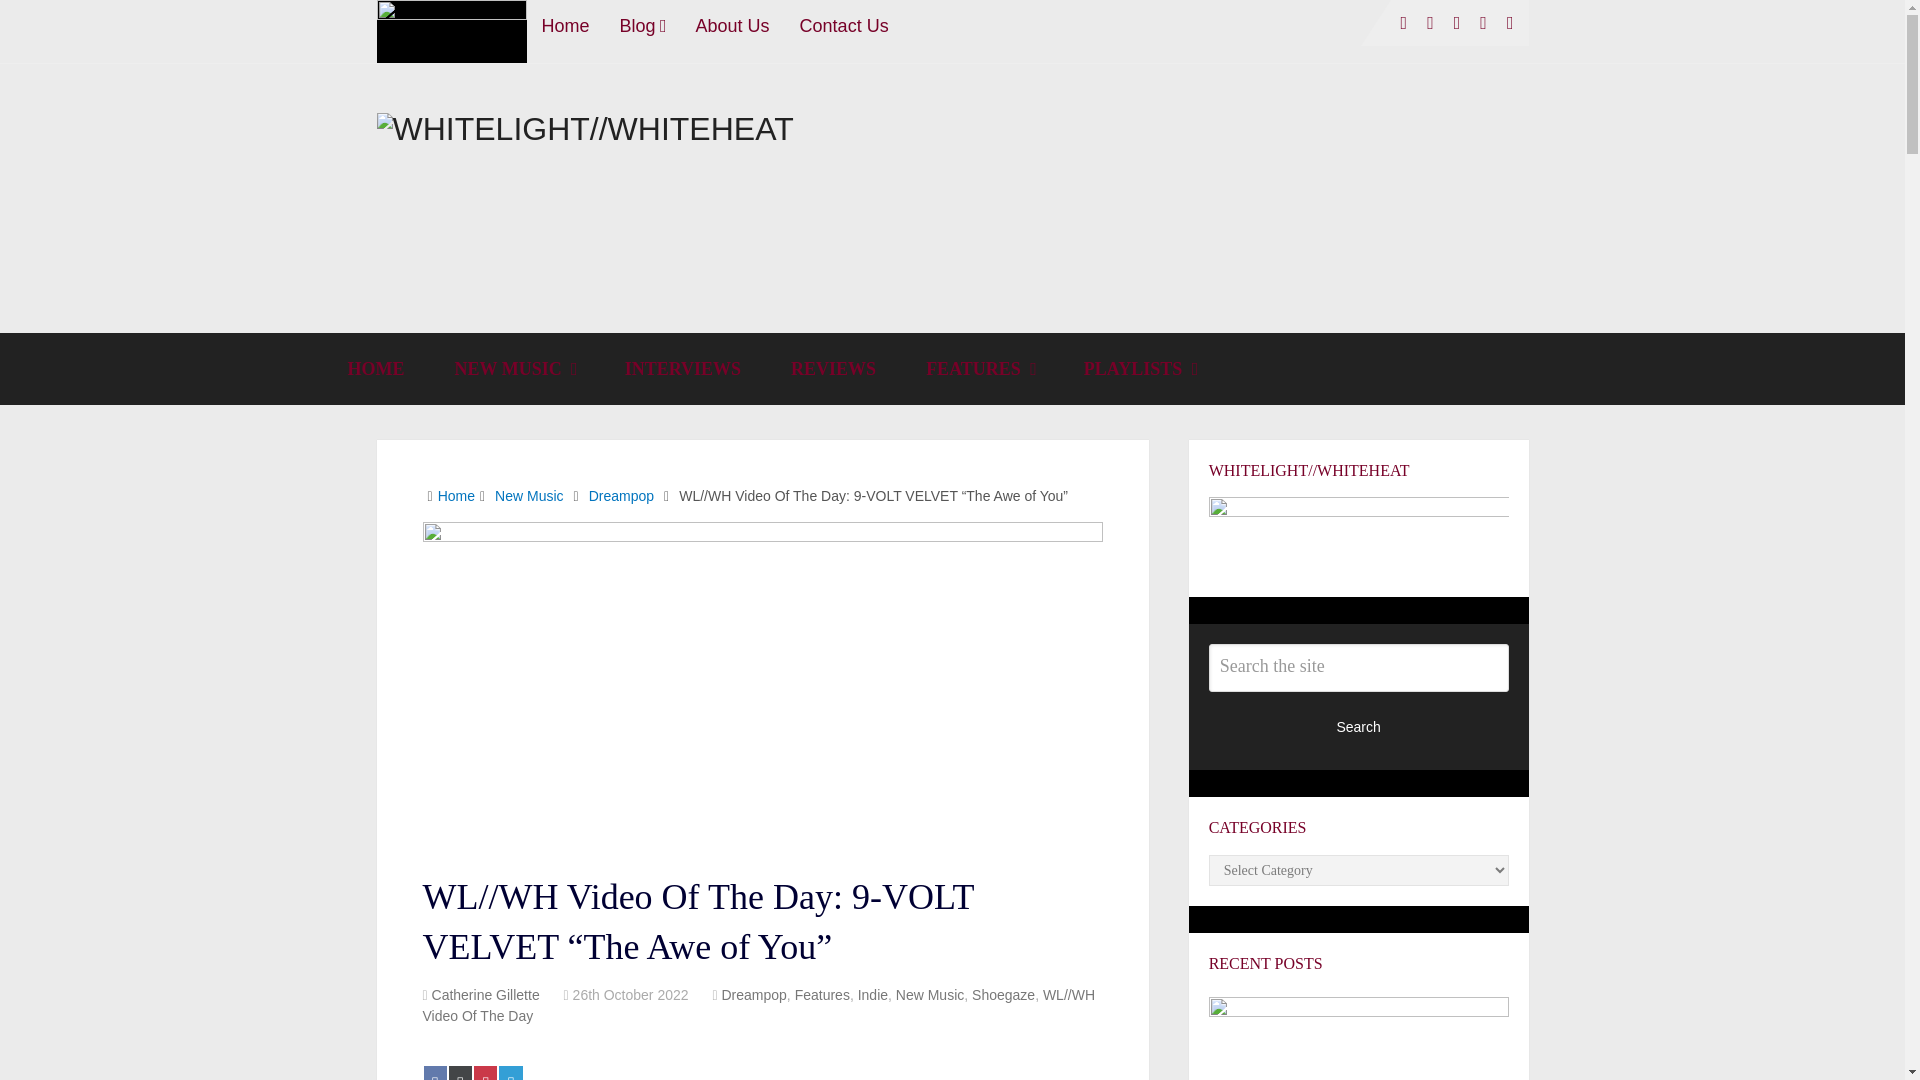  I want to click on View all posts in Dreampop, so click(753, 995).